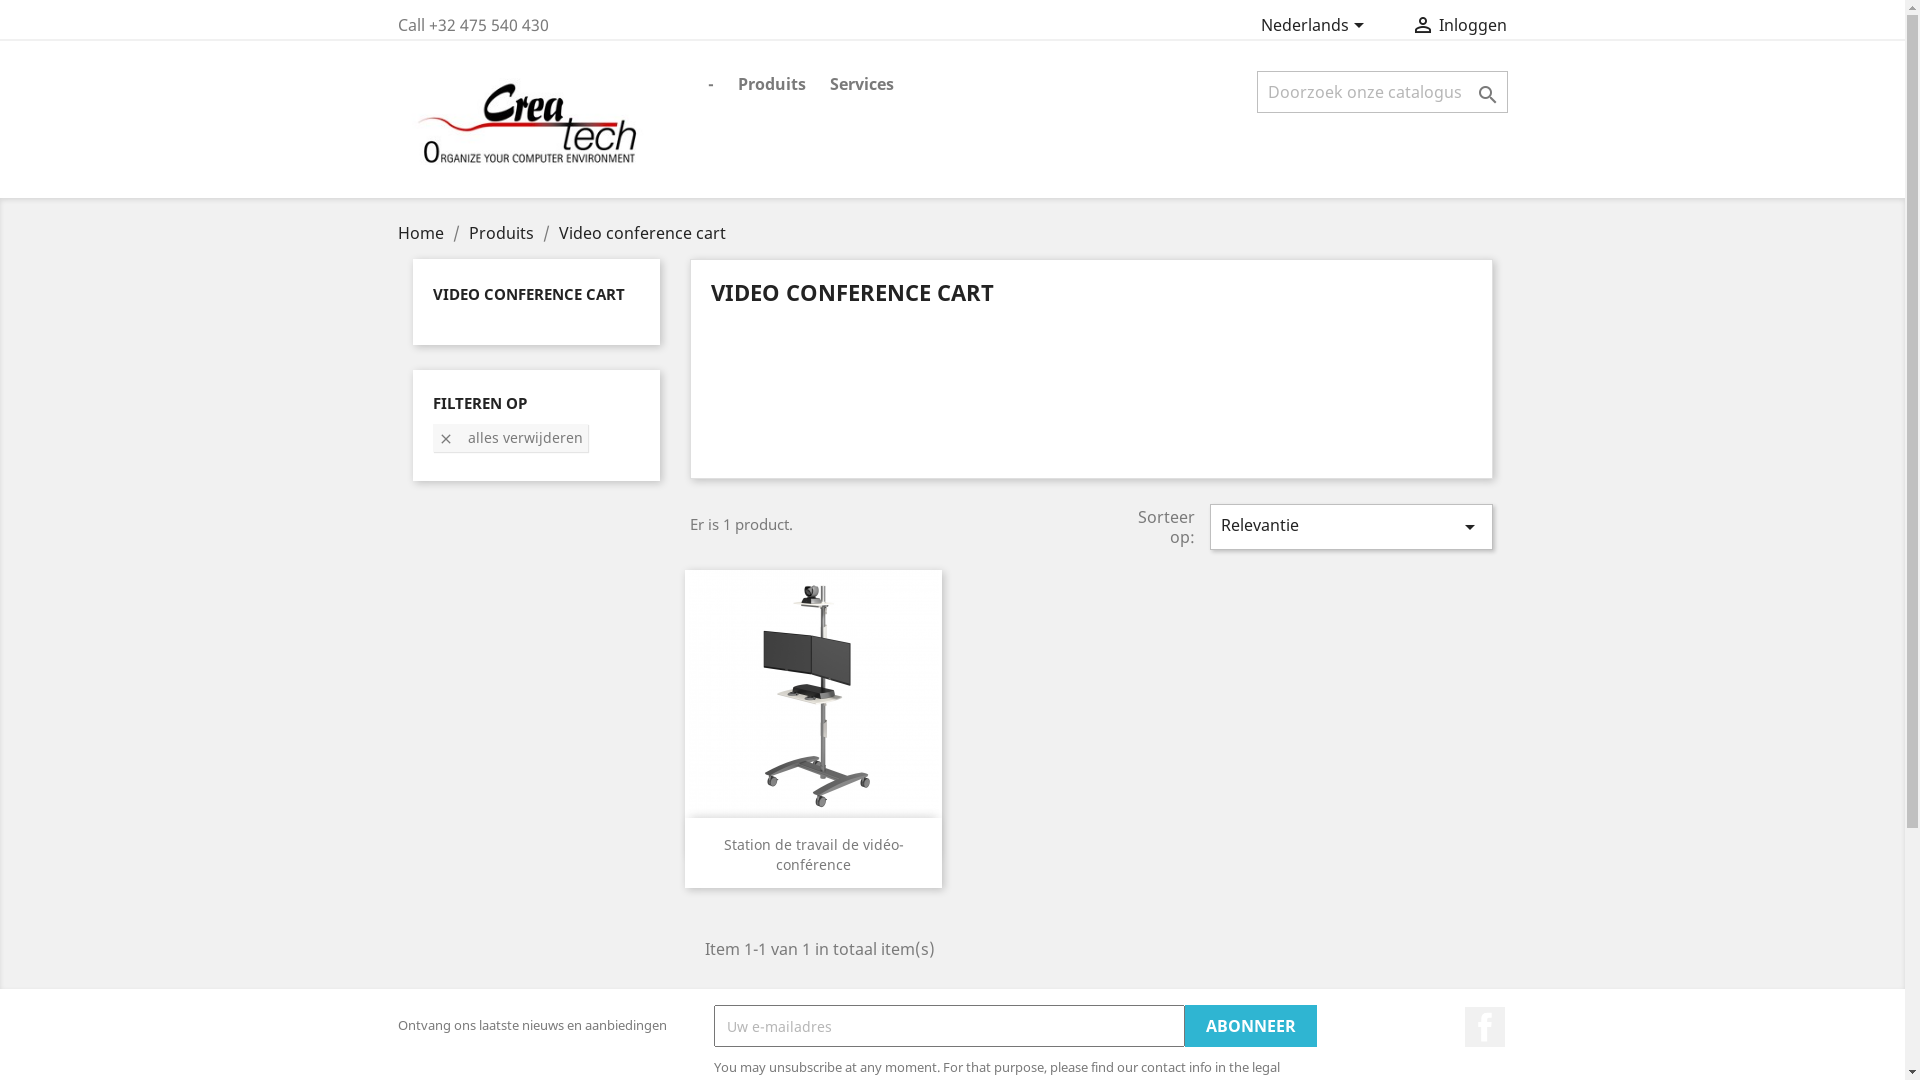 This screenshot has height=1080, width=1920. I want to click on Home, so click(423, 233).